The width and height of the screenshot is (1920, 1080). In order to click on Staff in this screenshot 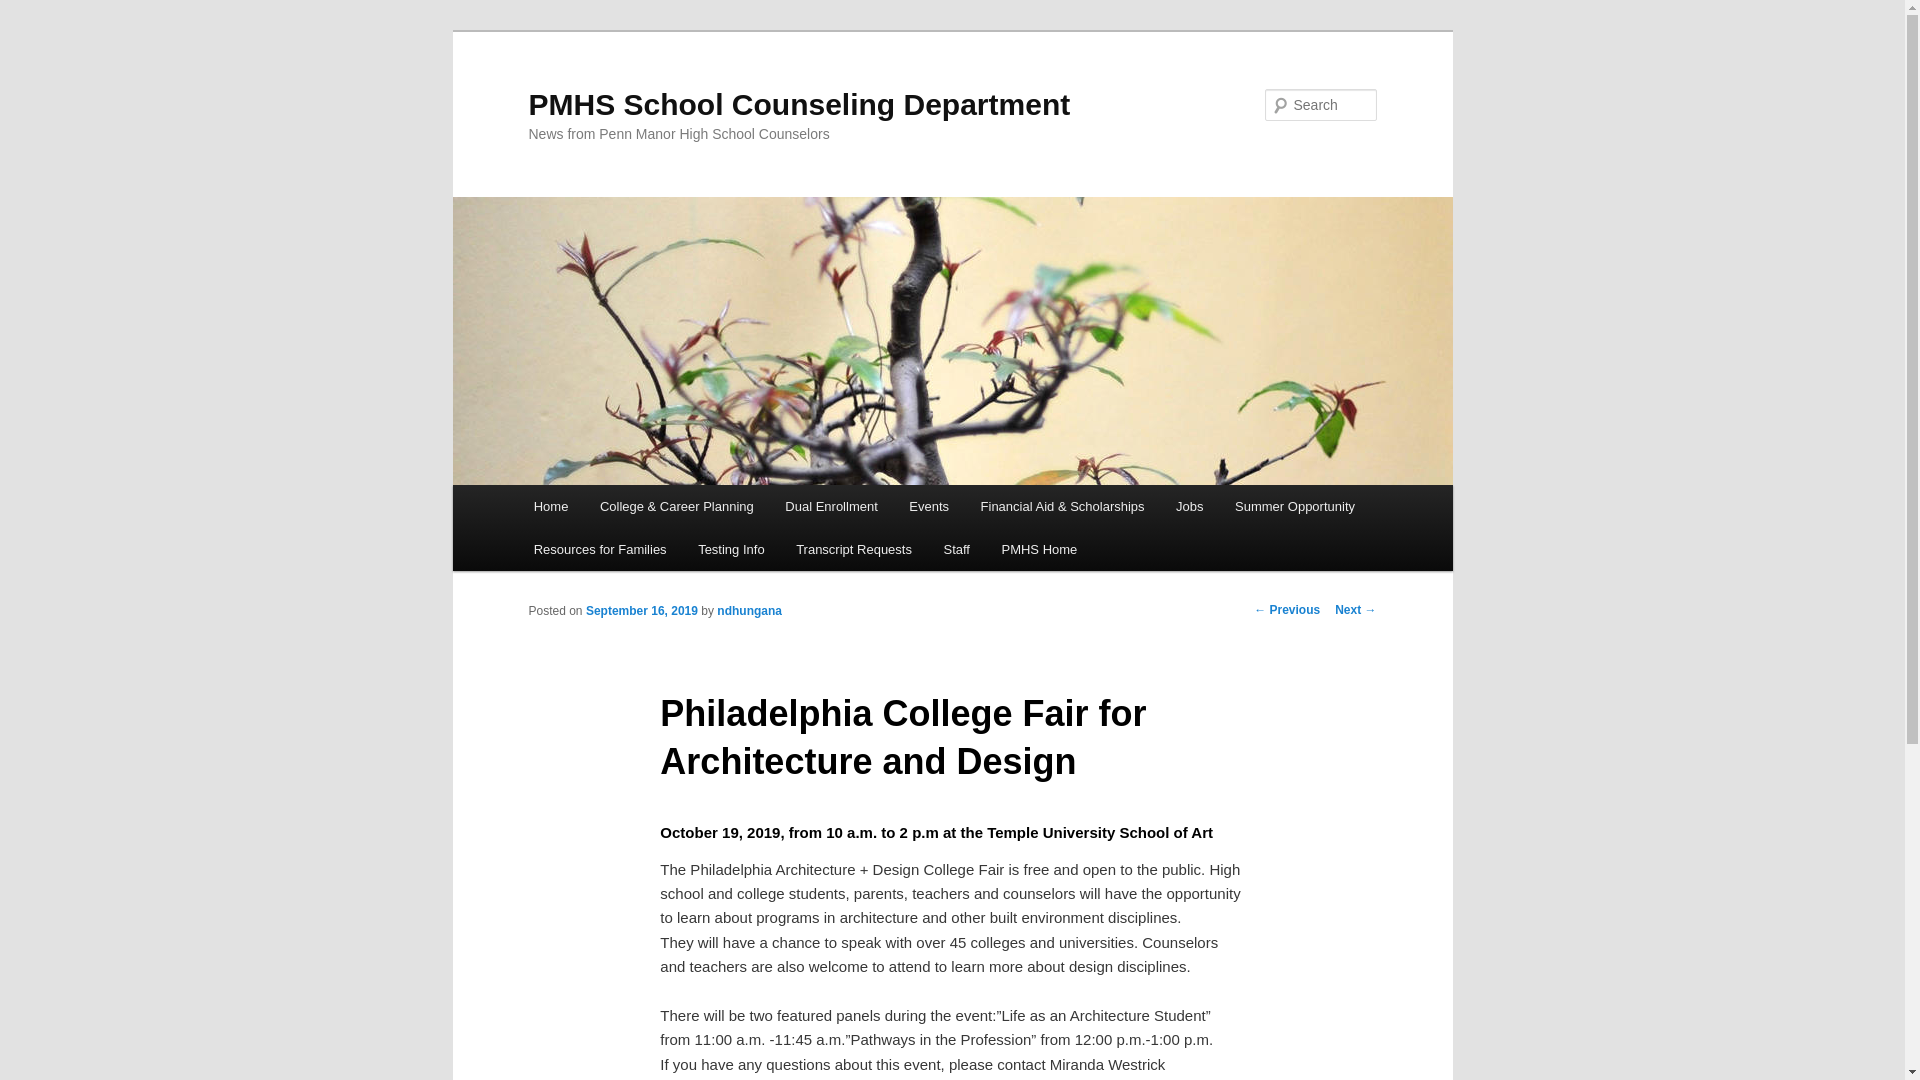, I will do `click(956, 550)`.